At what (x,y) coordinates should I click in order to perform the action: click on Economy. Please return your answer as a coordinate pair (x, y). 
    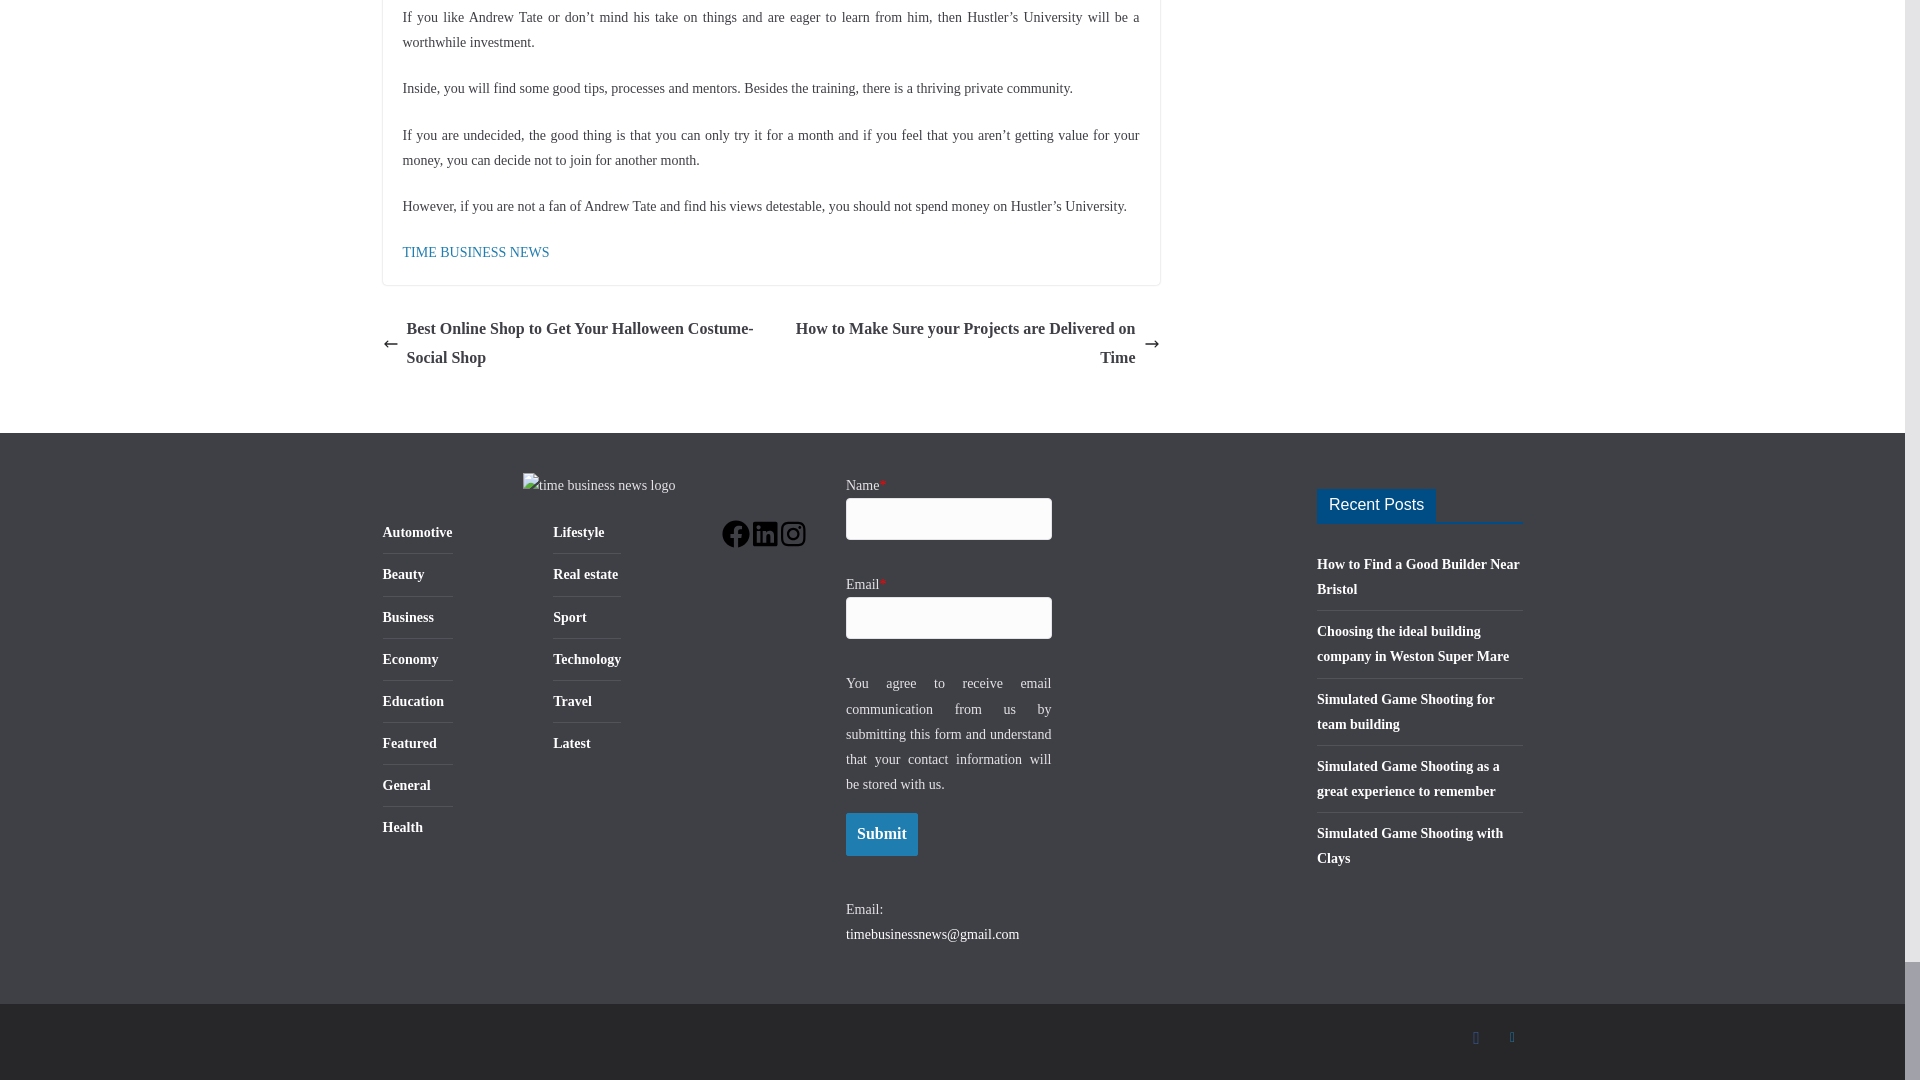
    Looking at the image, I should click on (410, 660).